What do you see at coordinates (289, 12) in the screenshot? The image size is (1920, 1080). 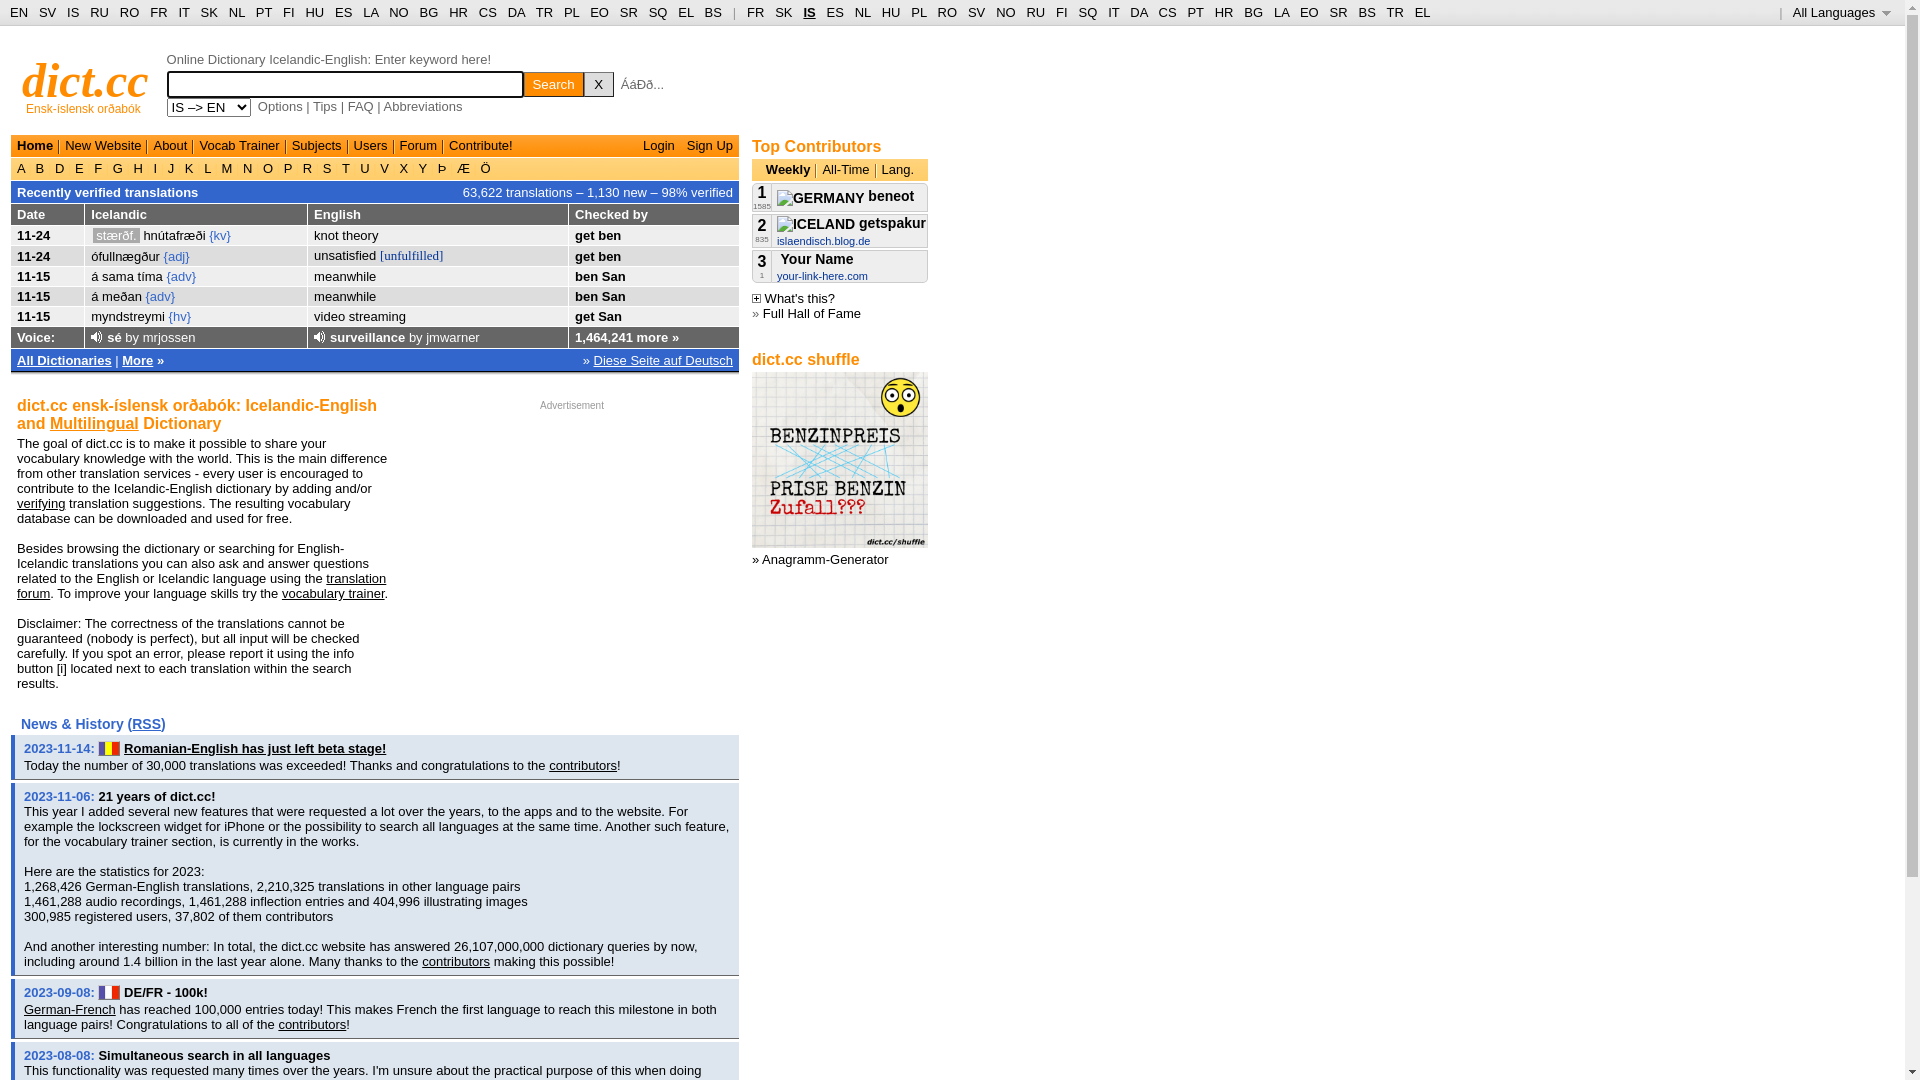 I see `FI` at bounding box center [289, 12].